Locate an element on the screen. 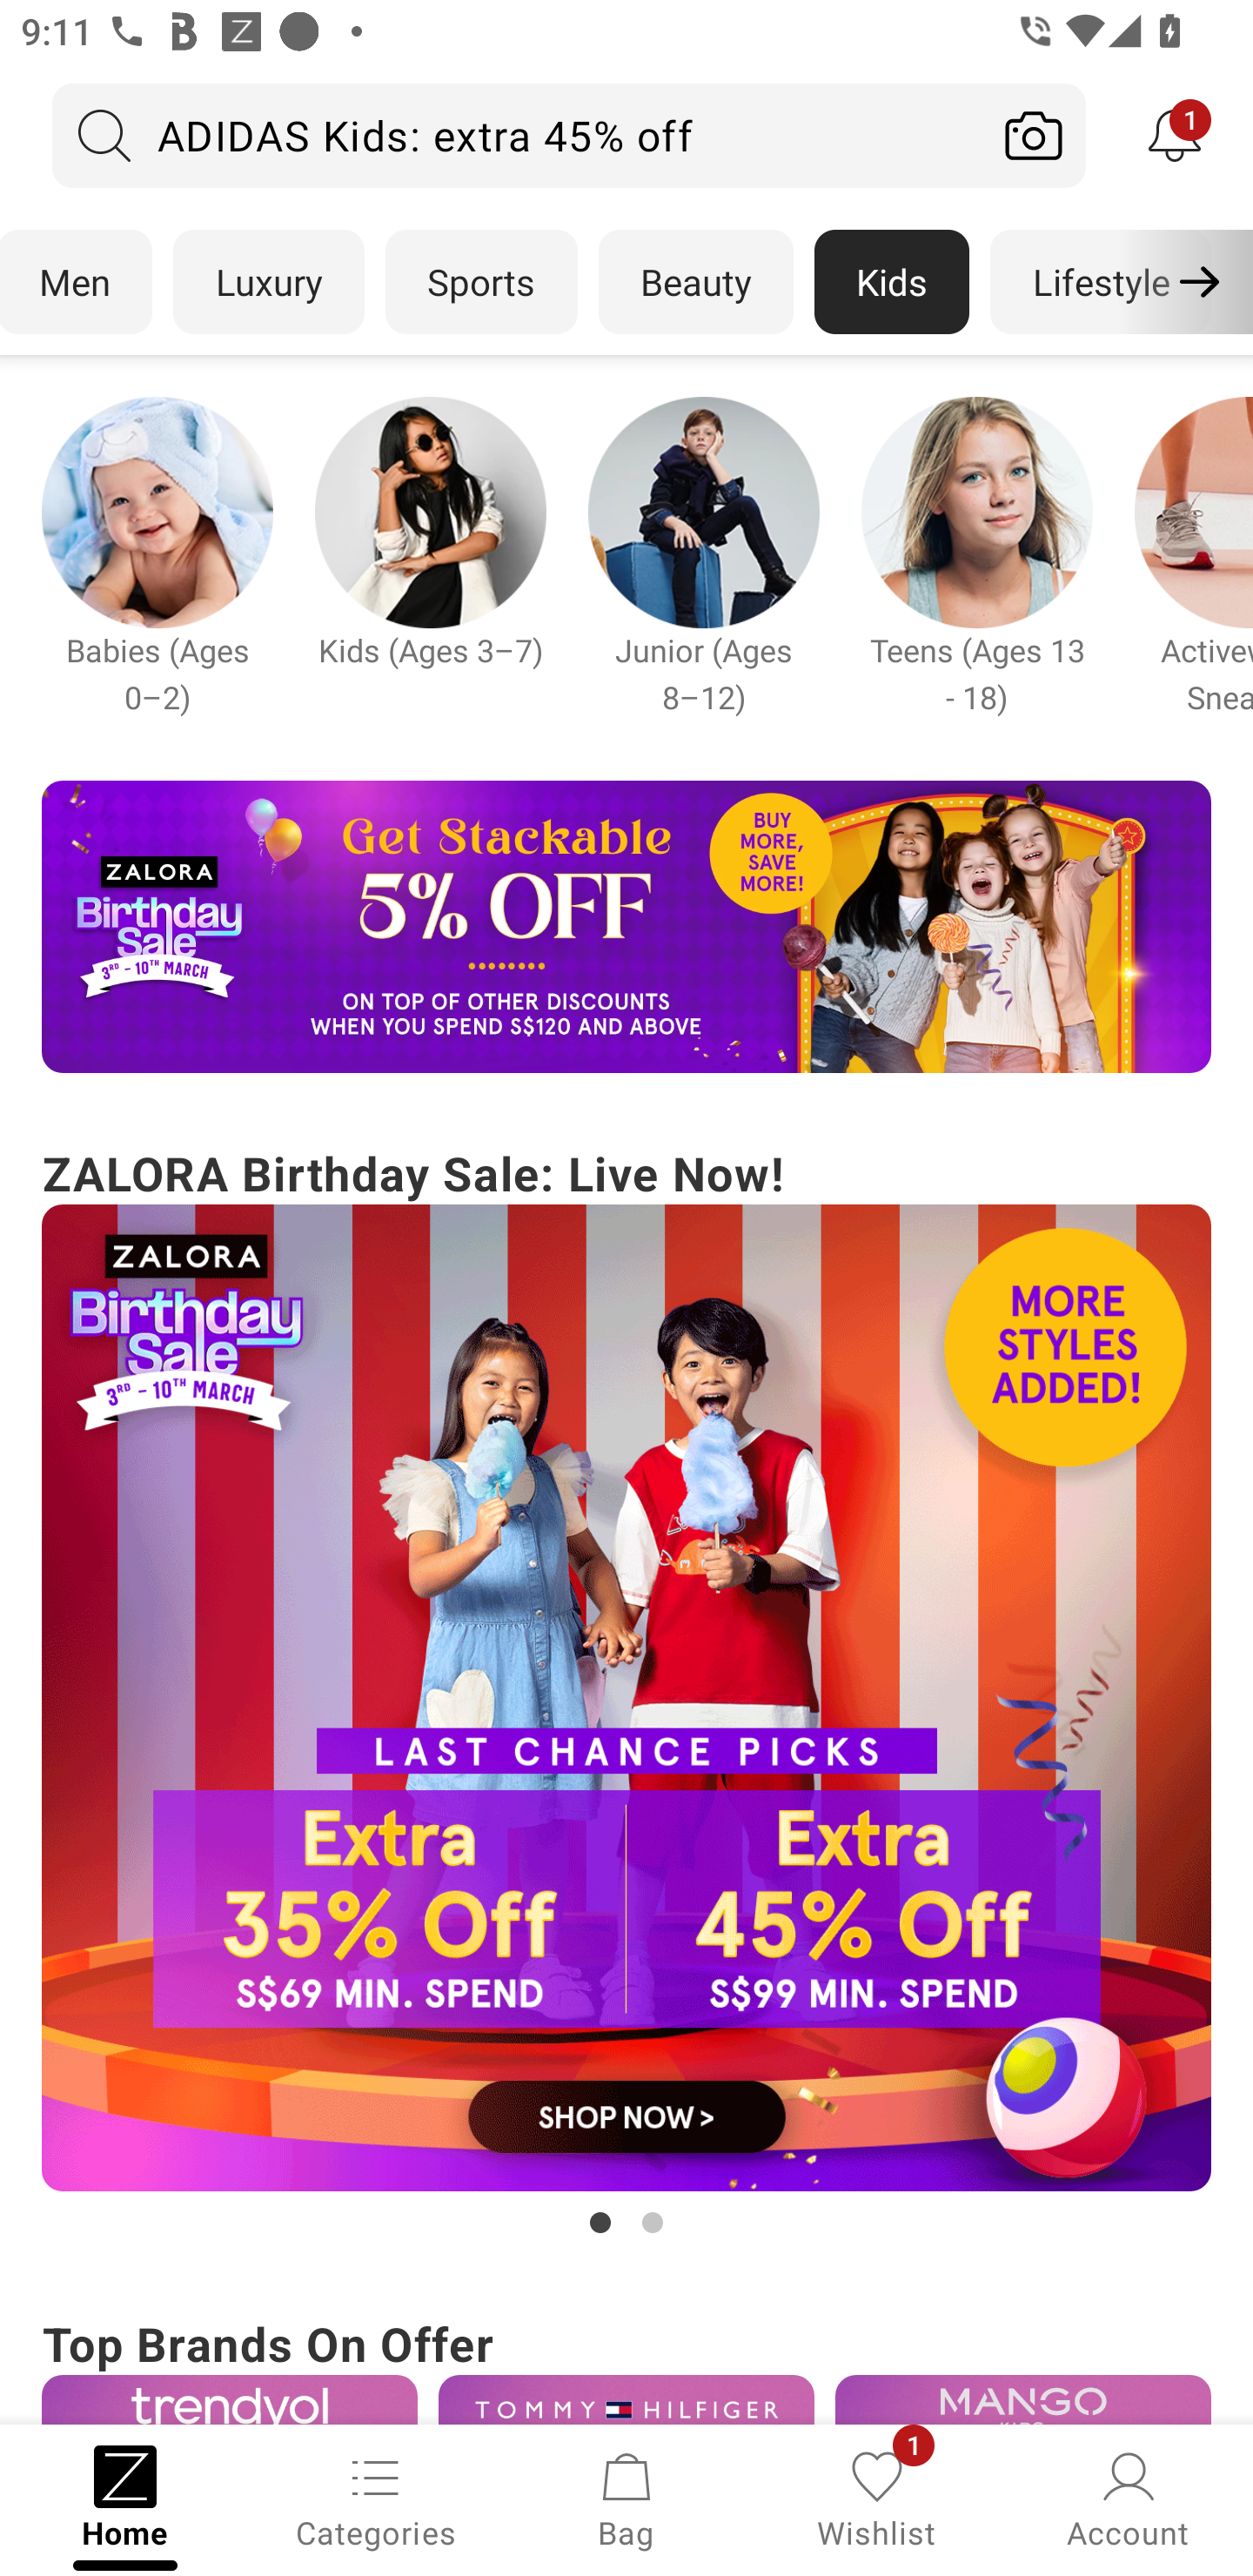  Kids is located at coordinates (892, 282).